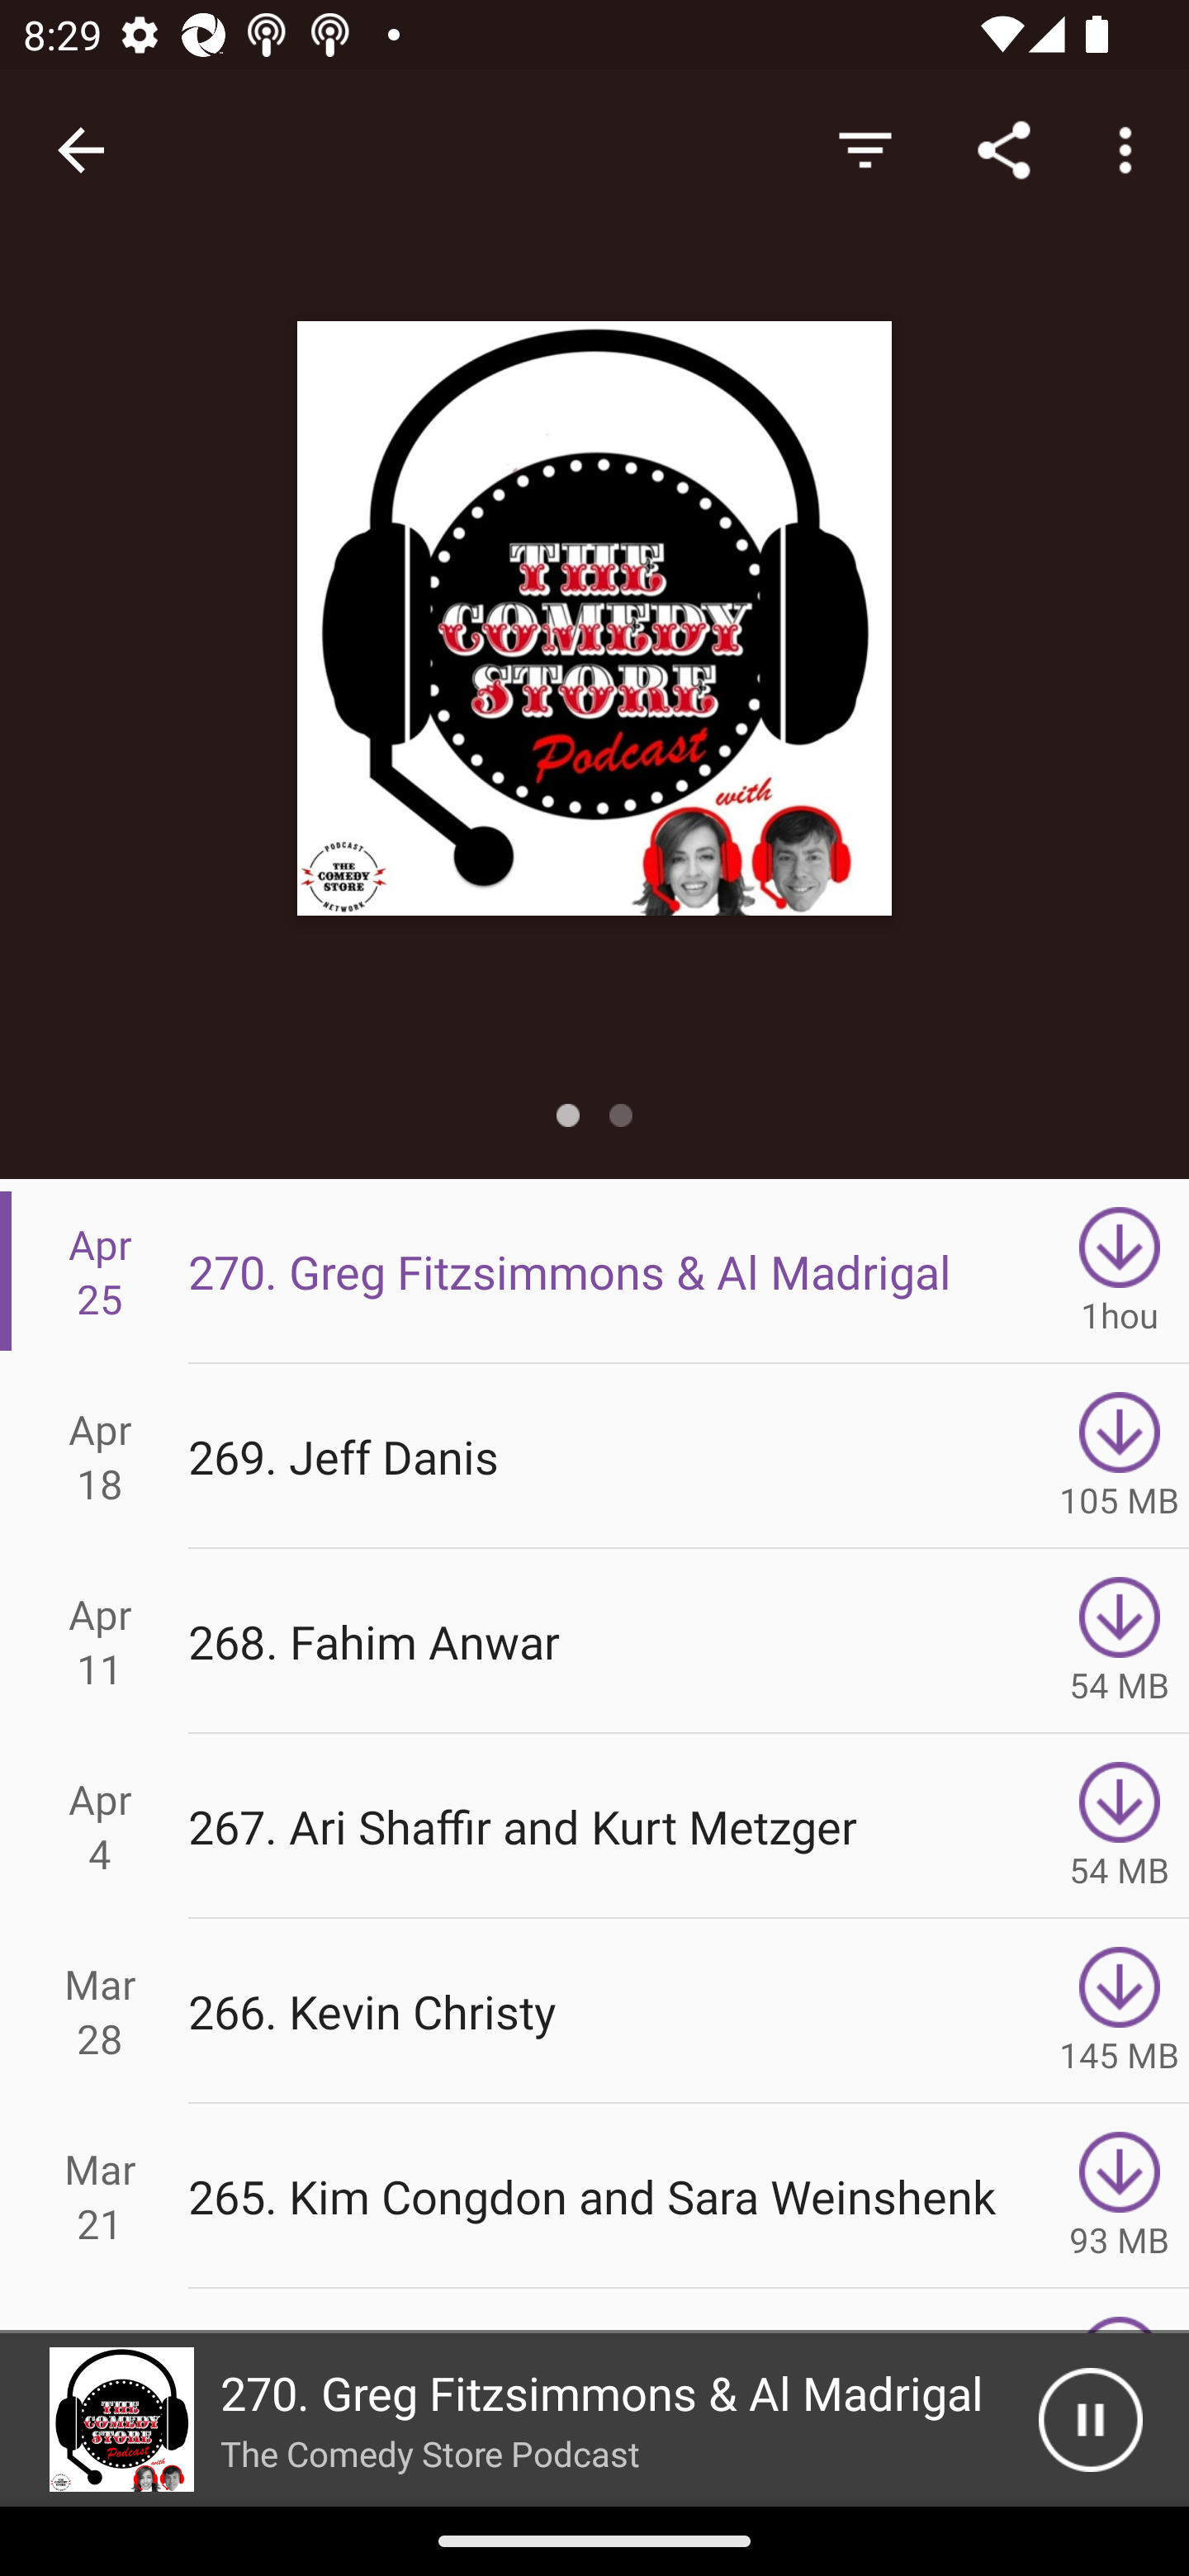 This screenshot has height=2576, width=1189. What do you see at coordinates (594, 1455) in the screenshot?
I see `Apr 18 269. Jeff Danis Download 105 MB` at bounding box center [594, 1455].